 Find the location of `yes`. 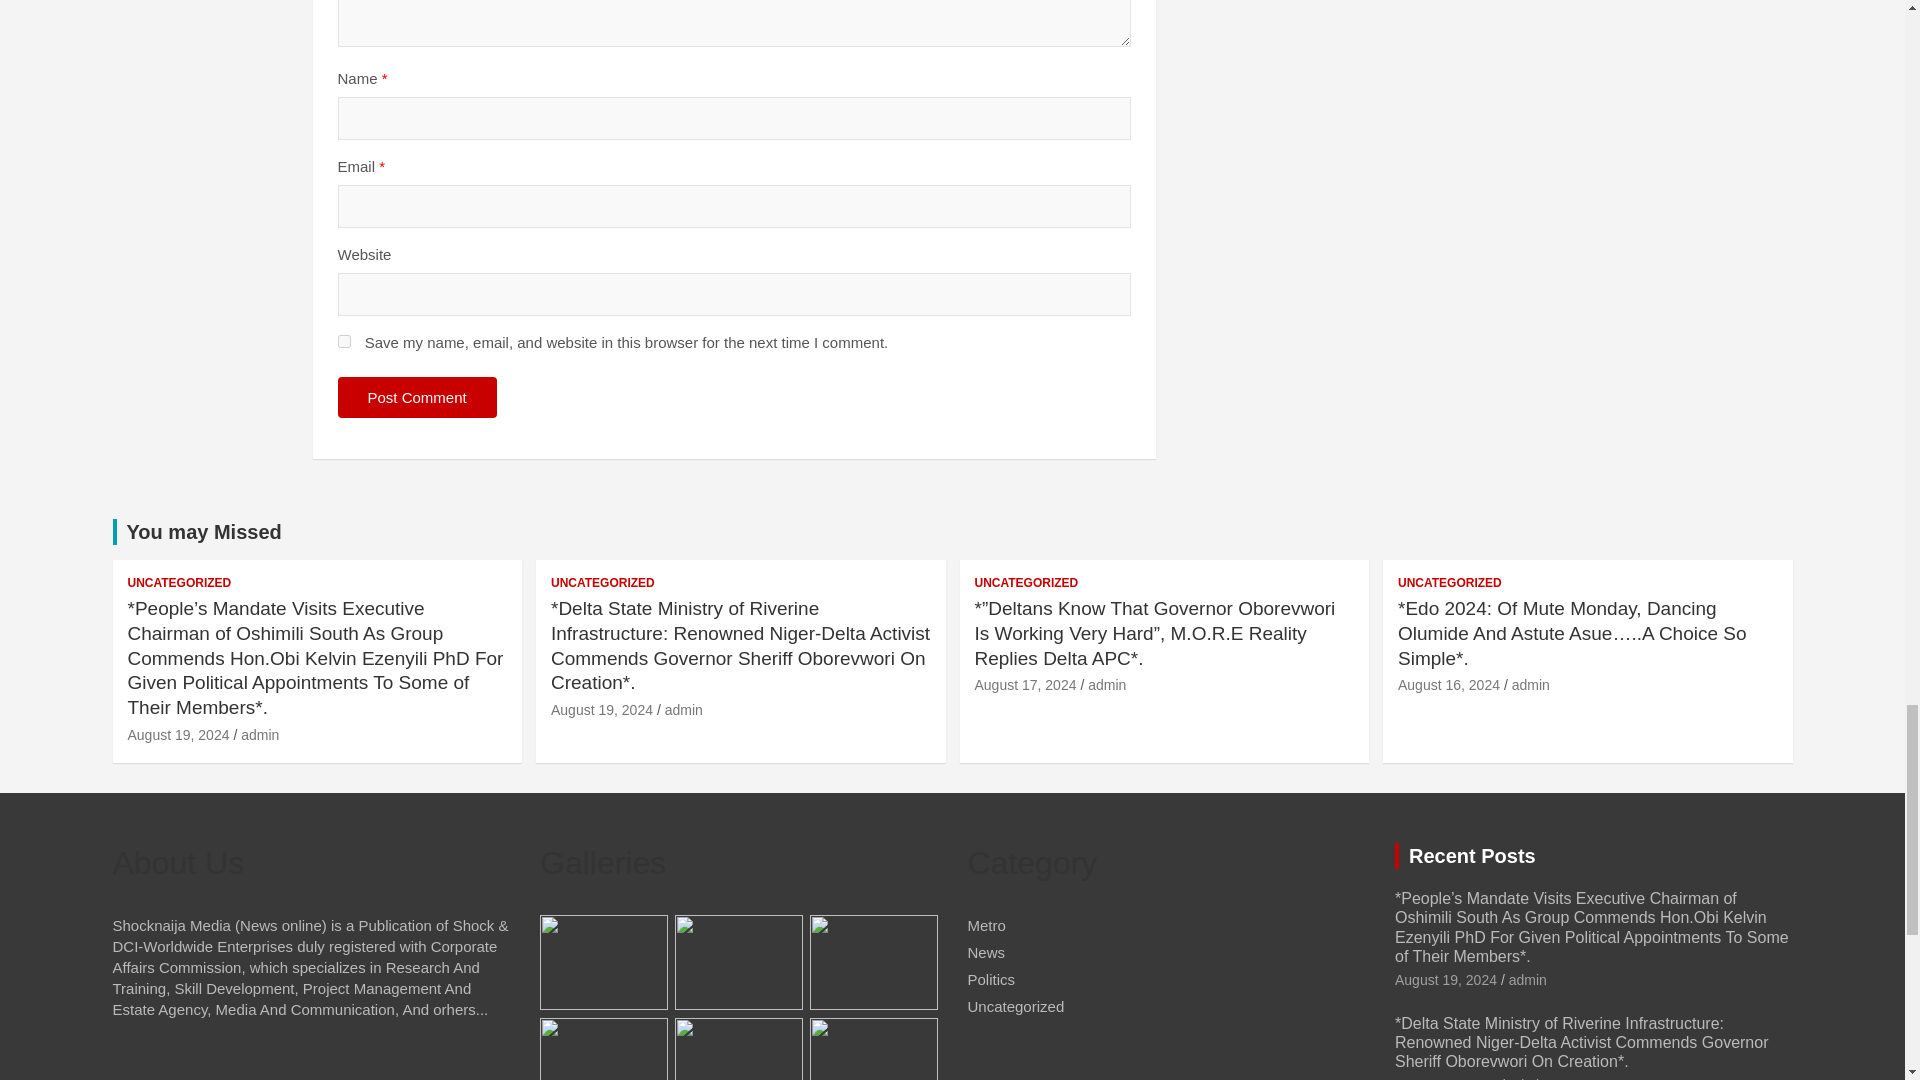

yes is located at coordinates (344, 340).